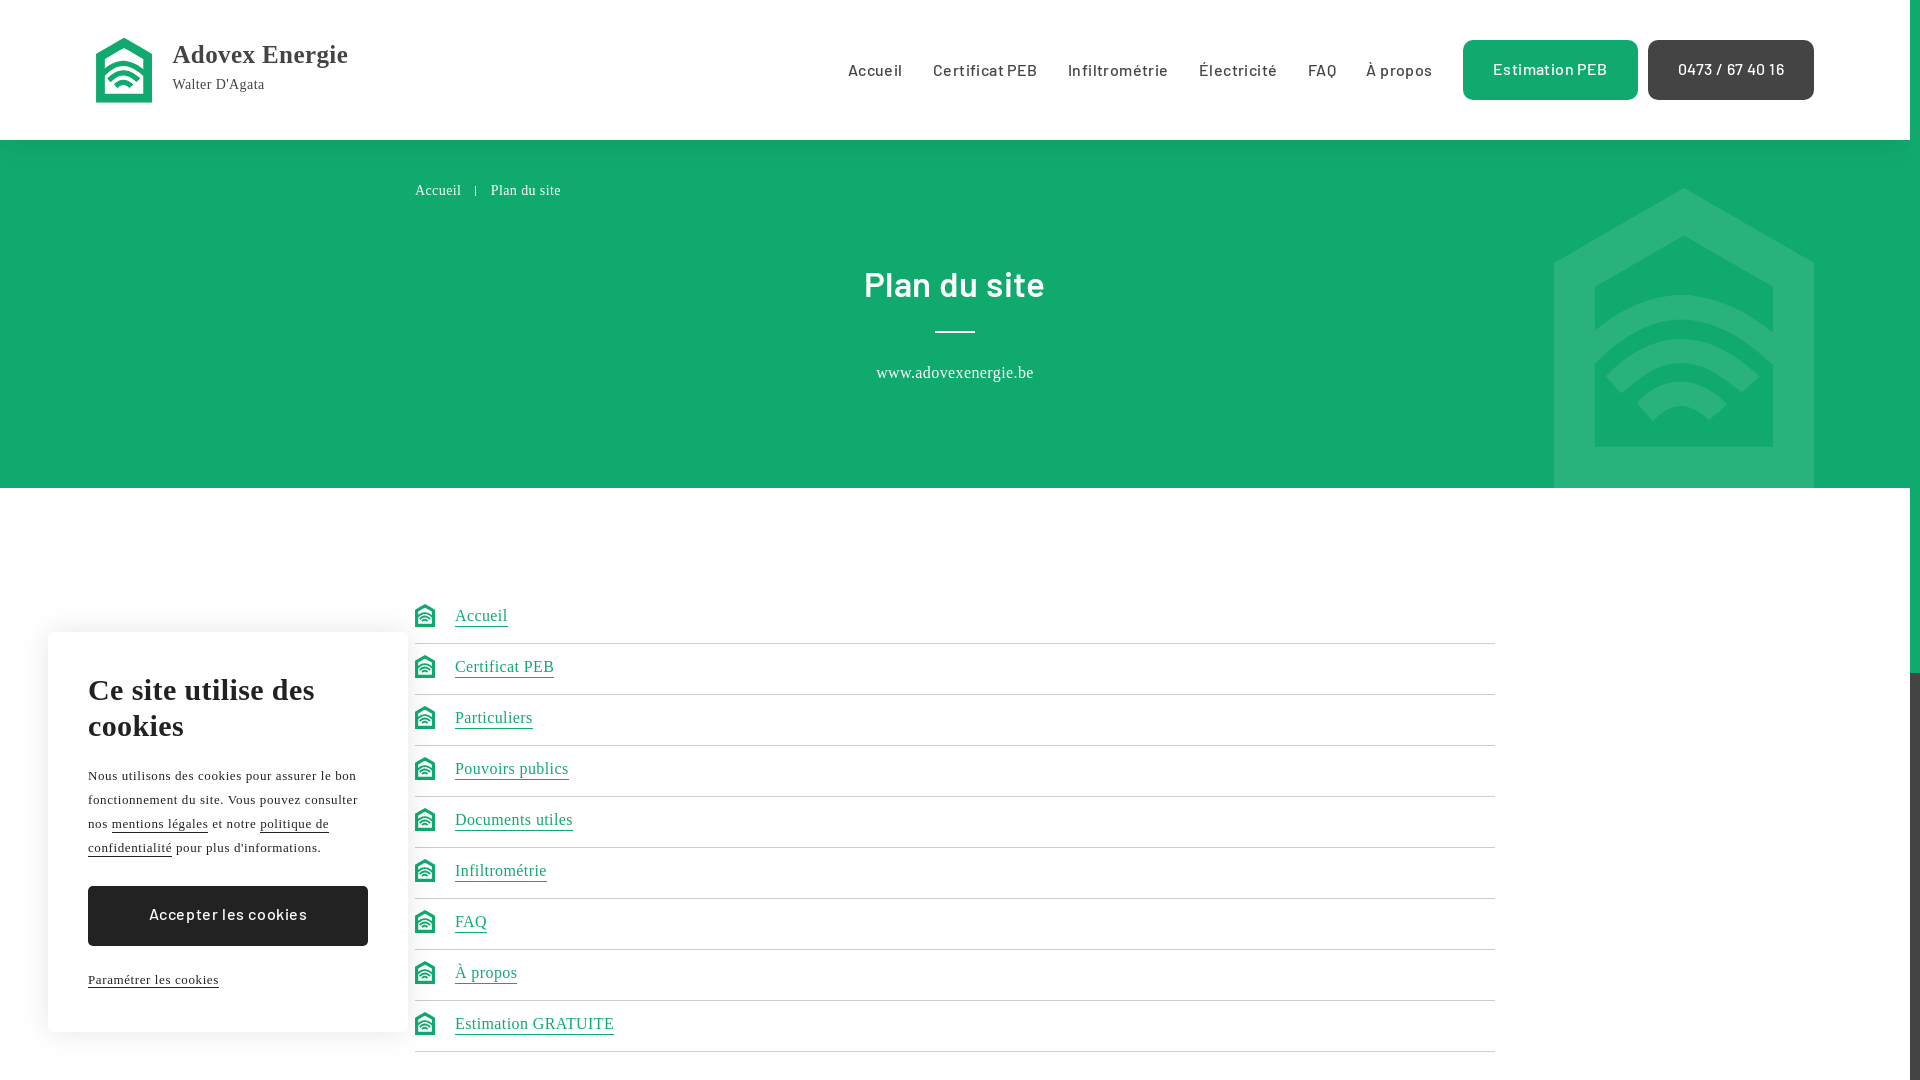 The height and width of the screenshot is (1080, 1920). What do you see at coordinates (526, 192) in the screenshot?
I see `Plan du site` at bounding box center [526, 192].